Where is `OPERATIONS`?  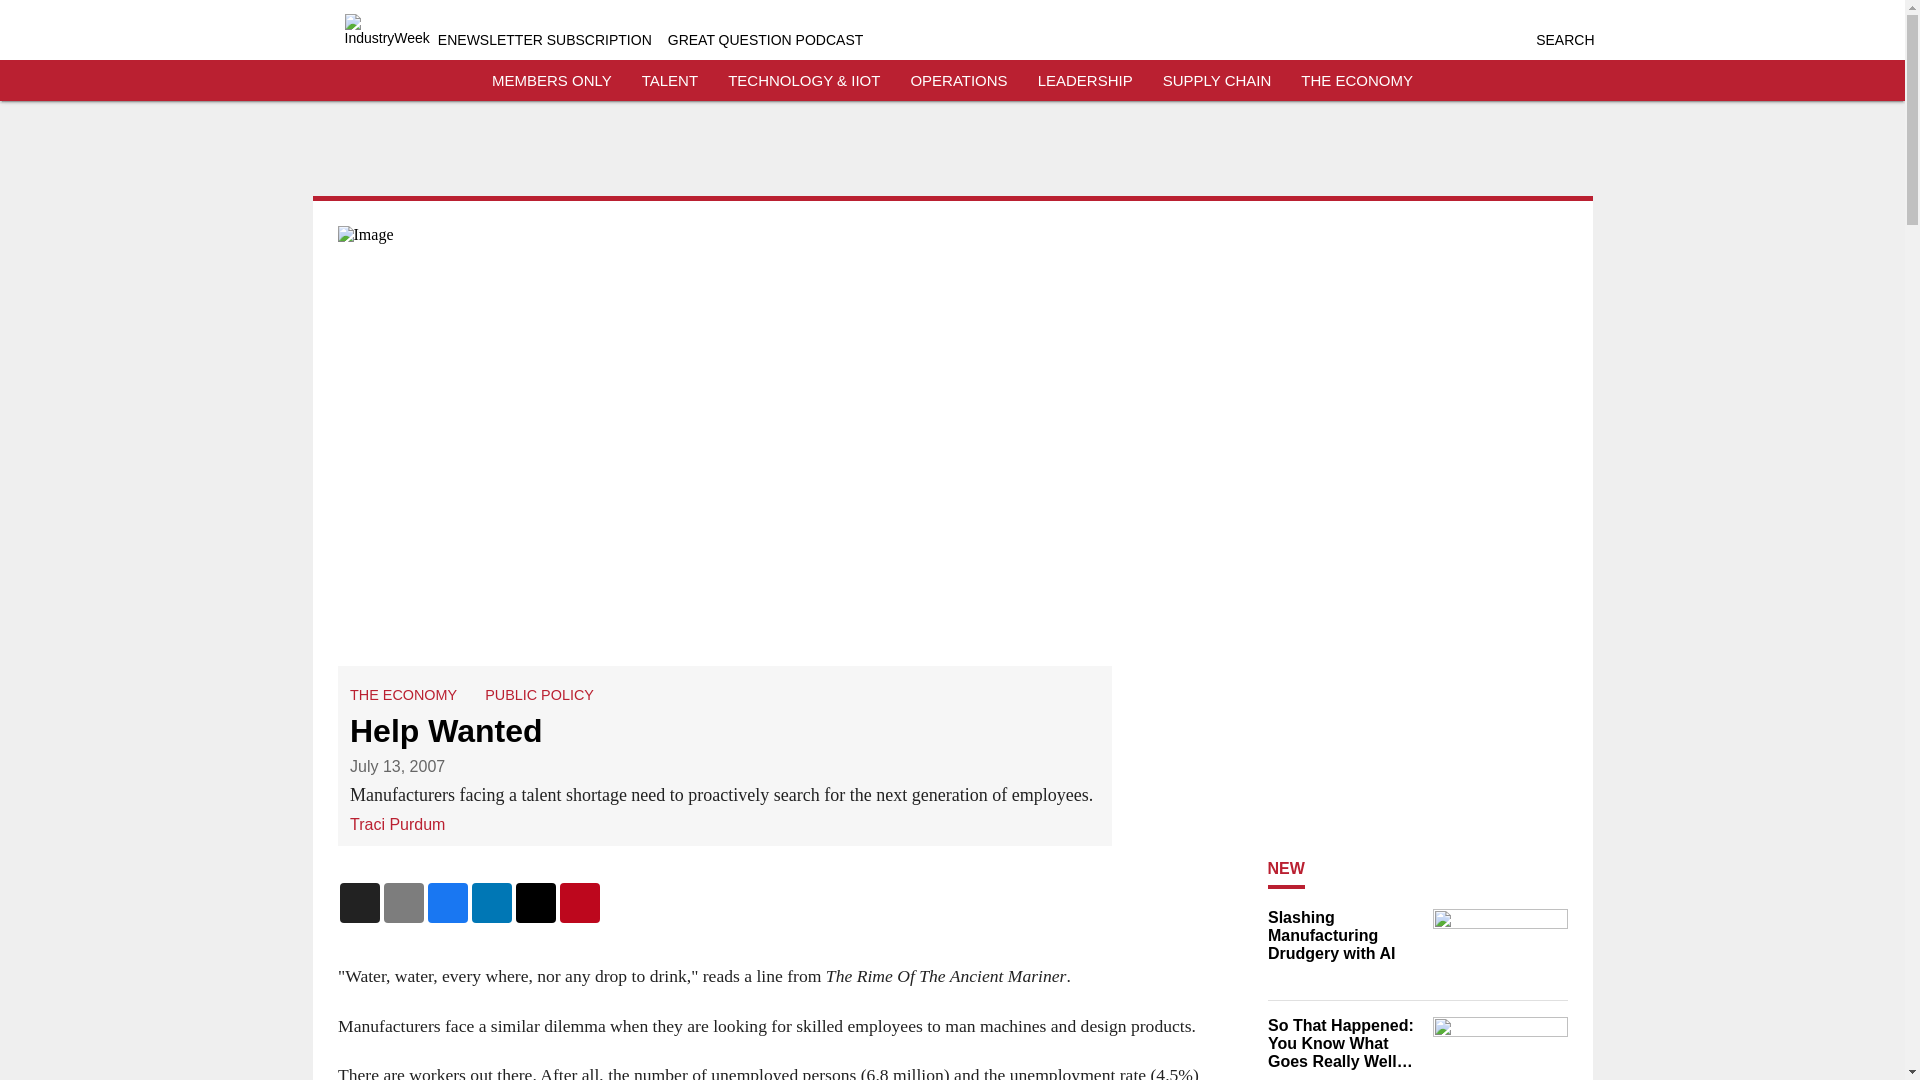
OPERATIONS is located at coordinates (958, 80).